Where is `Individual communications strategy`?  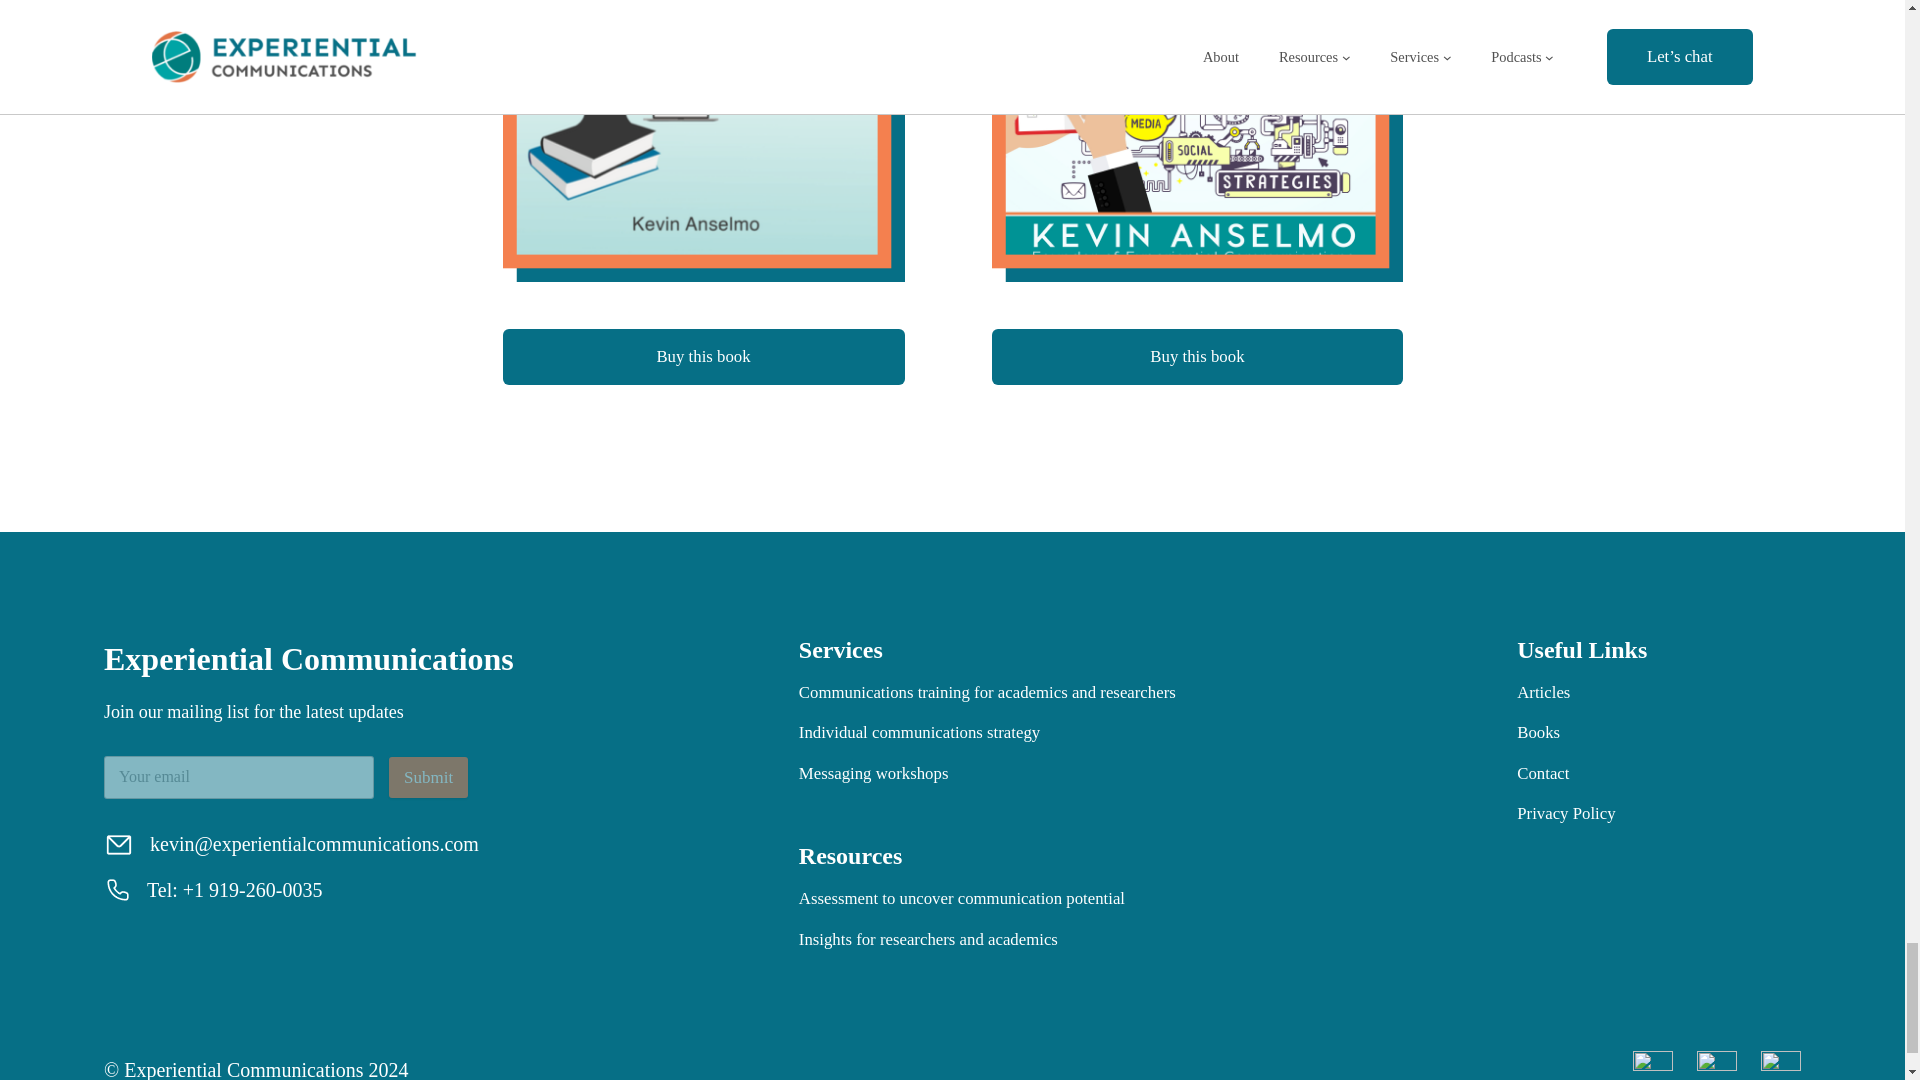 Individual communications strategy is located at coordinates (919, 733).